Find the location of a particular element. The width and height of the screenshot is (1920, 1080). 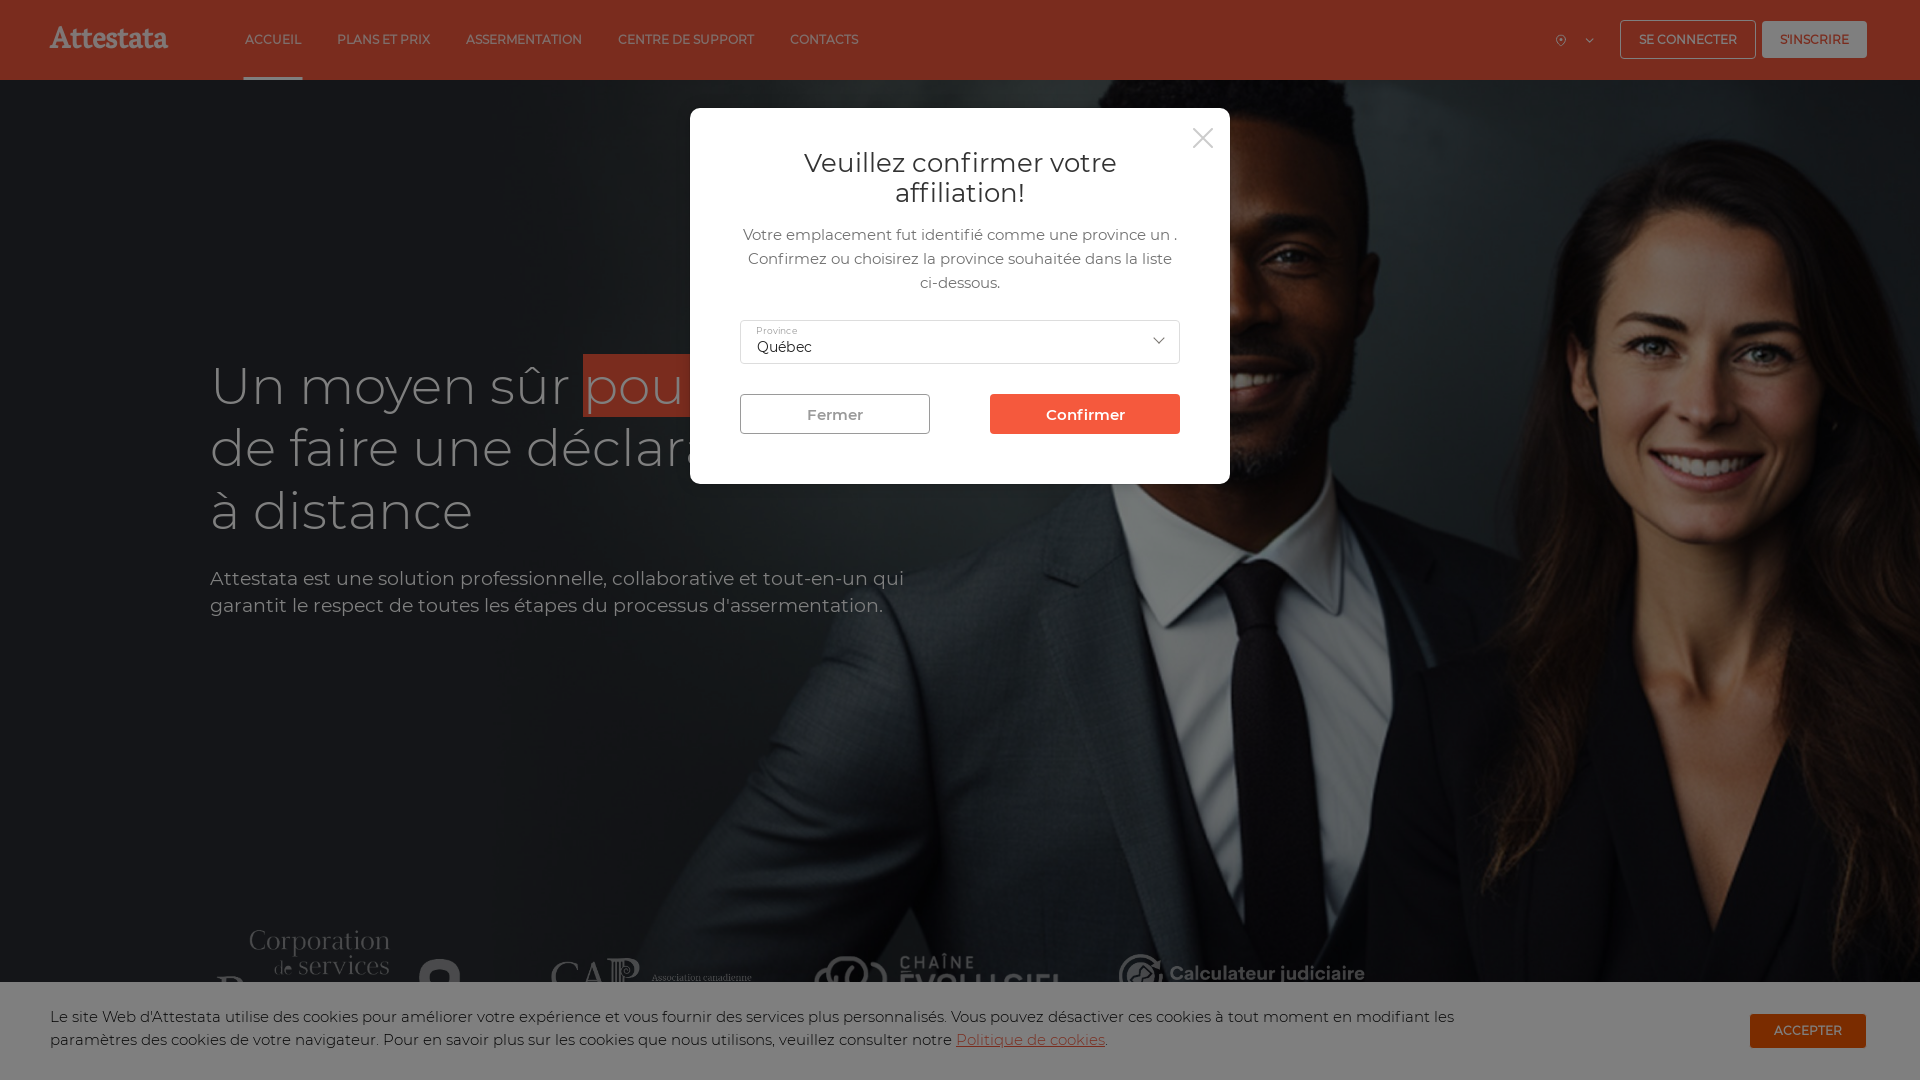

Attestata is located at coordinates (108, 42).